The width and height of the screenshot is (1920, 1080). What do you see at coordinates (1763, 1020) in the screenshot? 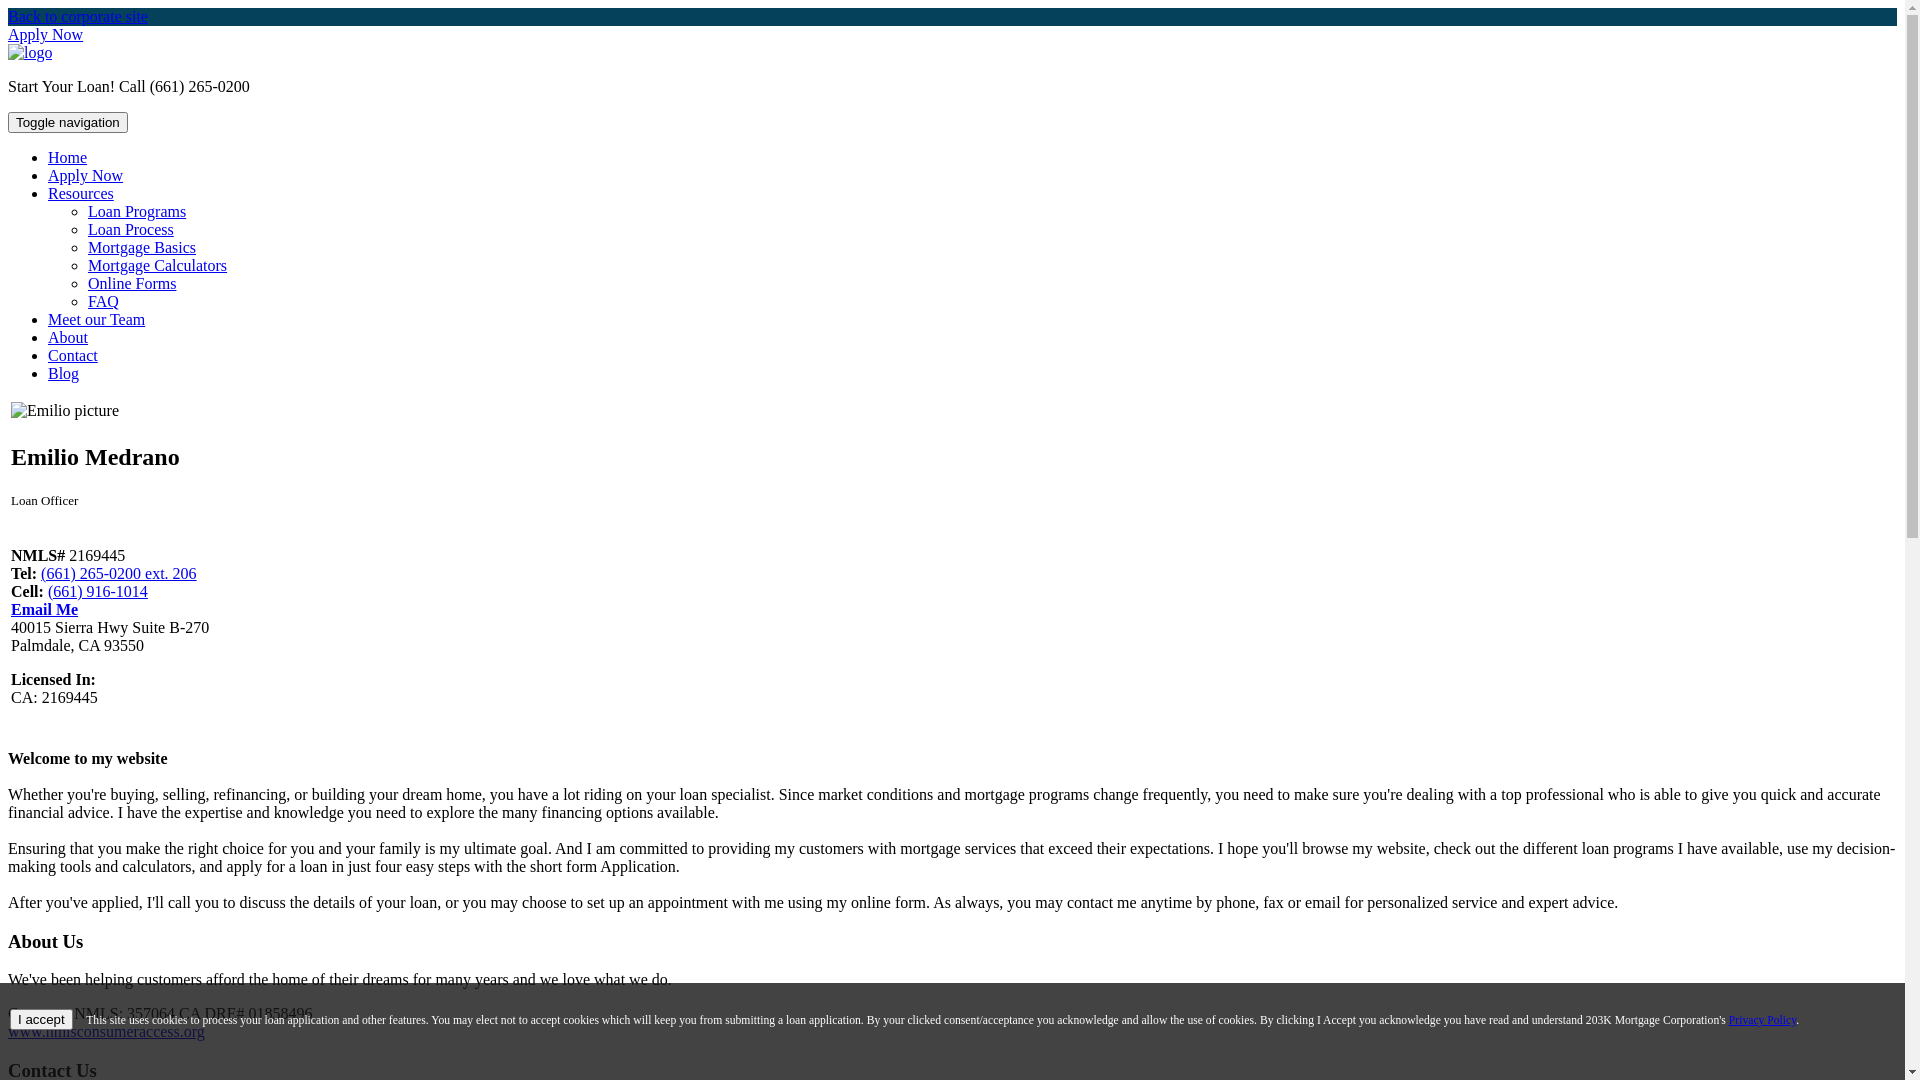
I see `Privacy Policy` at bounding box center [1763, 1020].